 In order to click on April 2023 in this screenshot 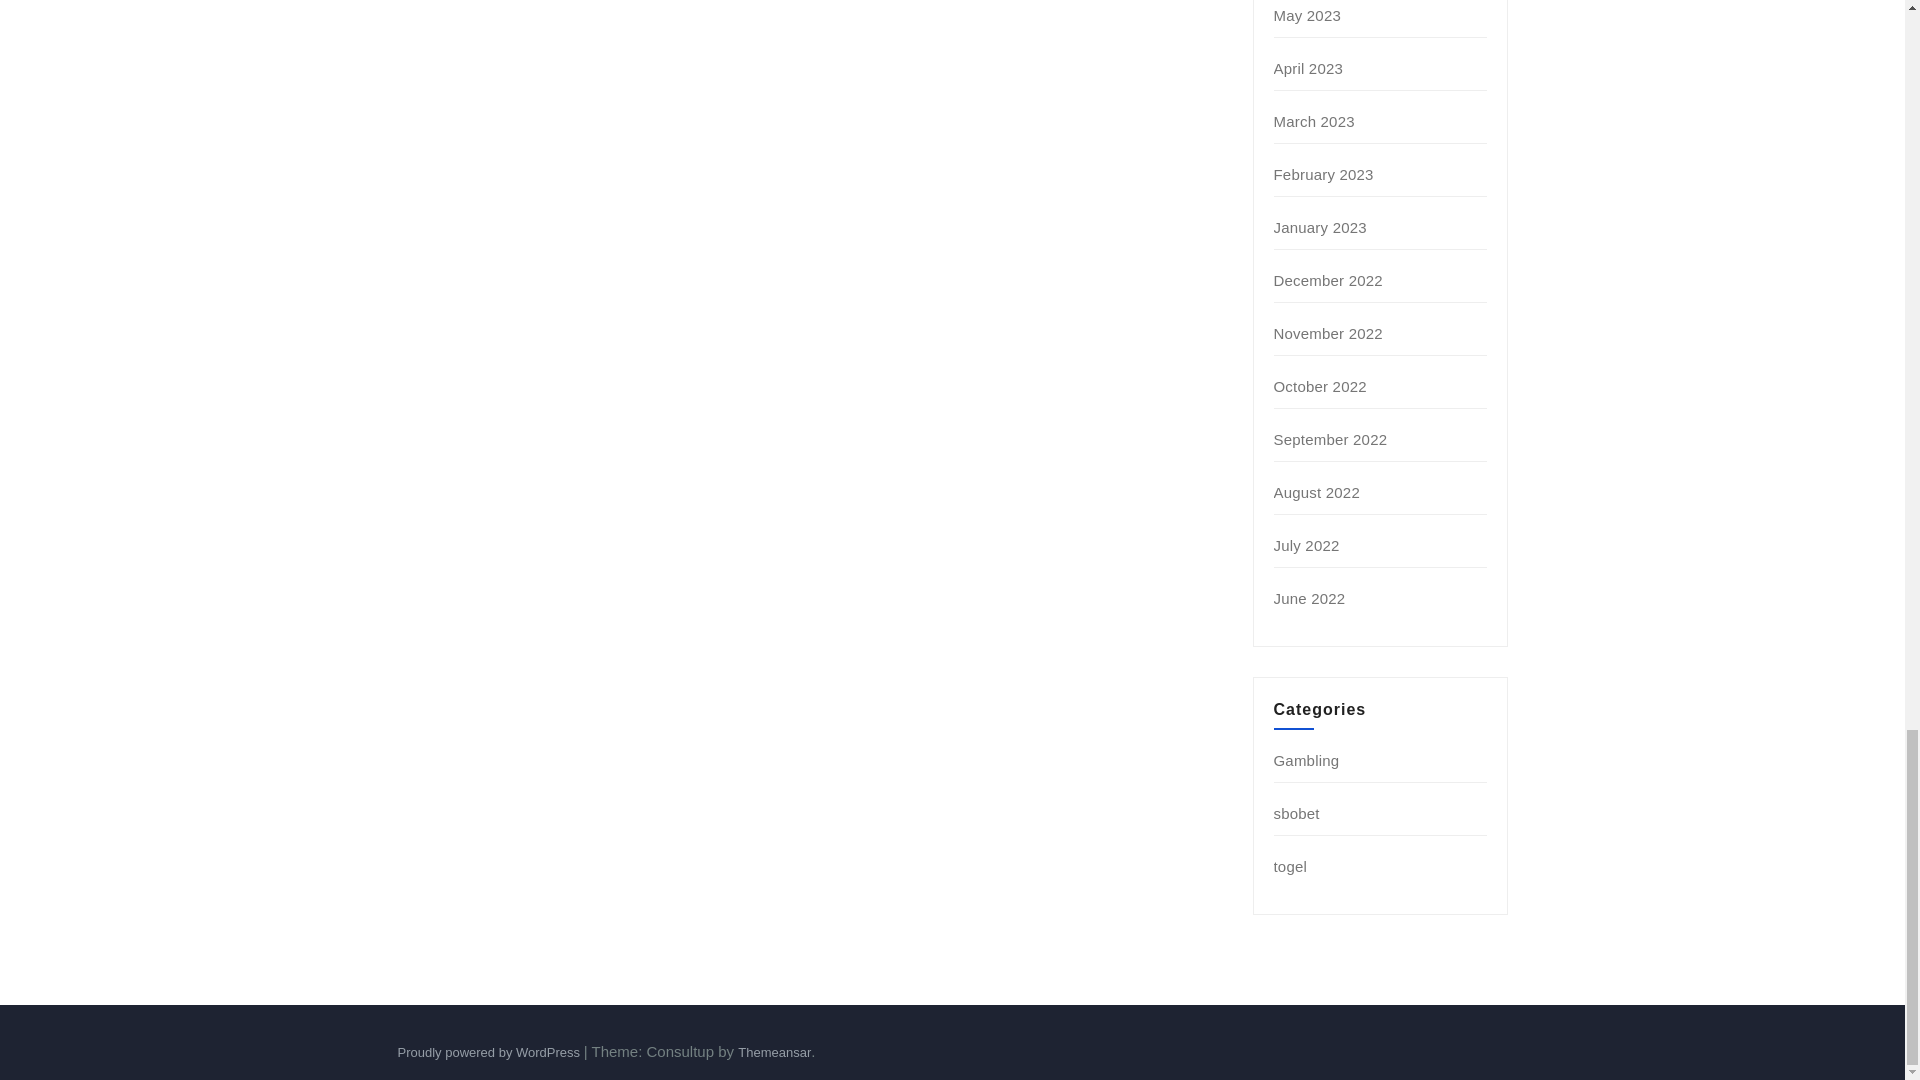, I will do `click(1309, 68)`.